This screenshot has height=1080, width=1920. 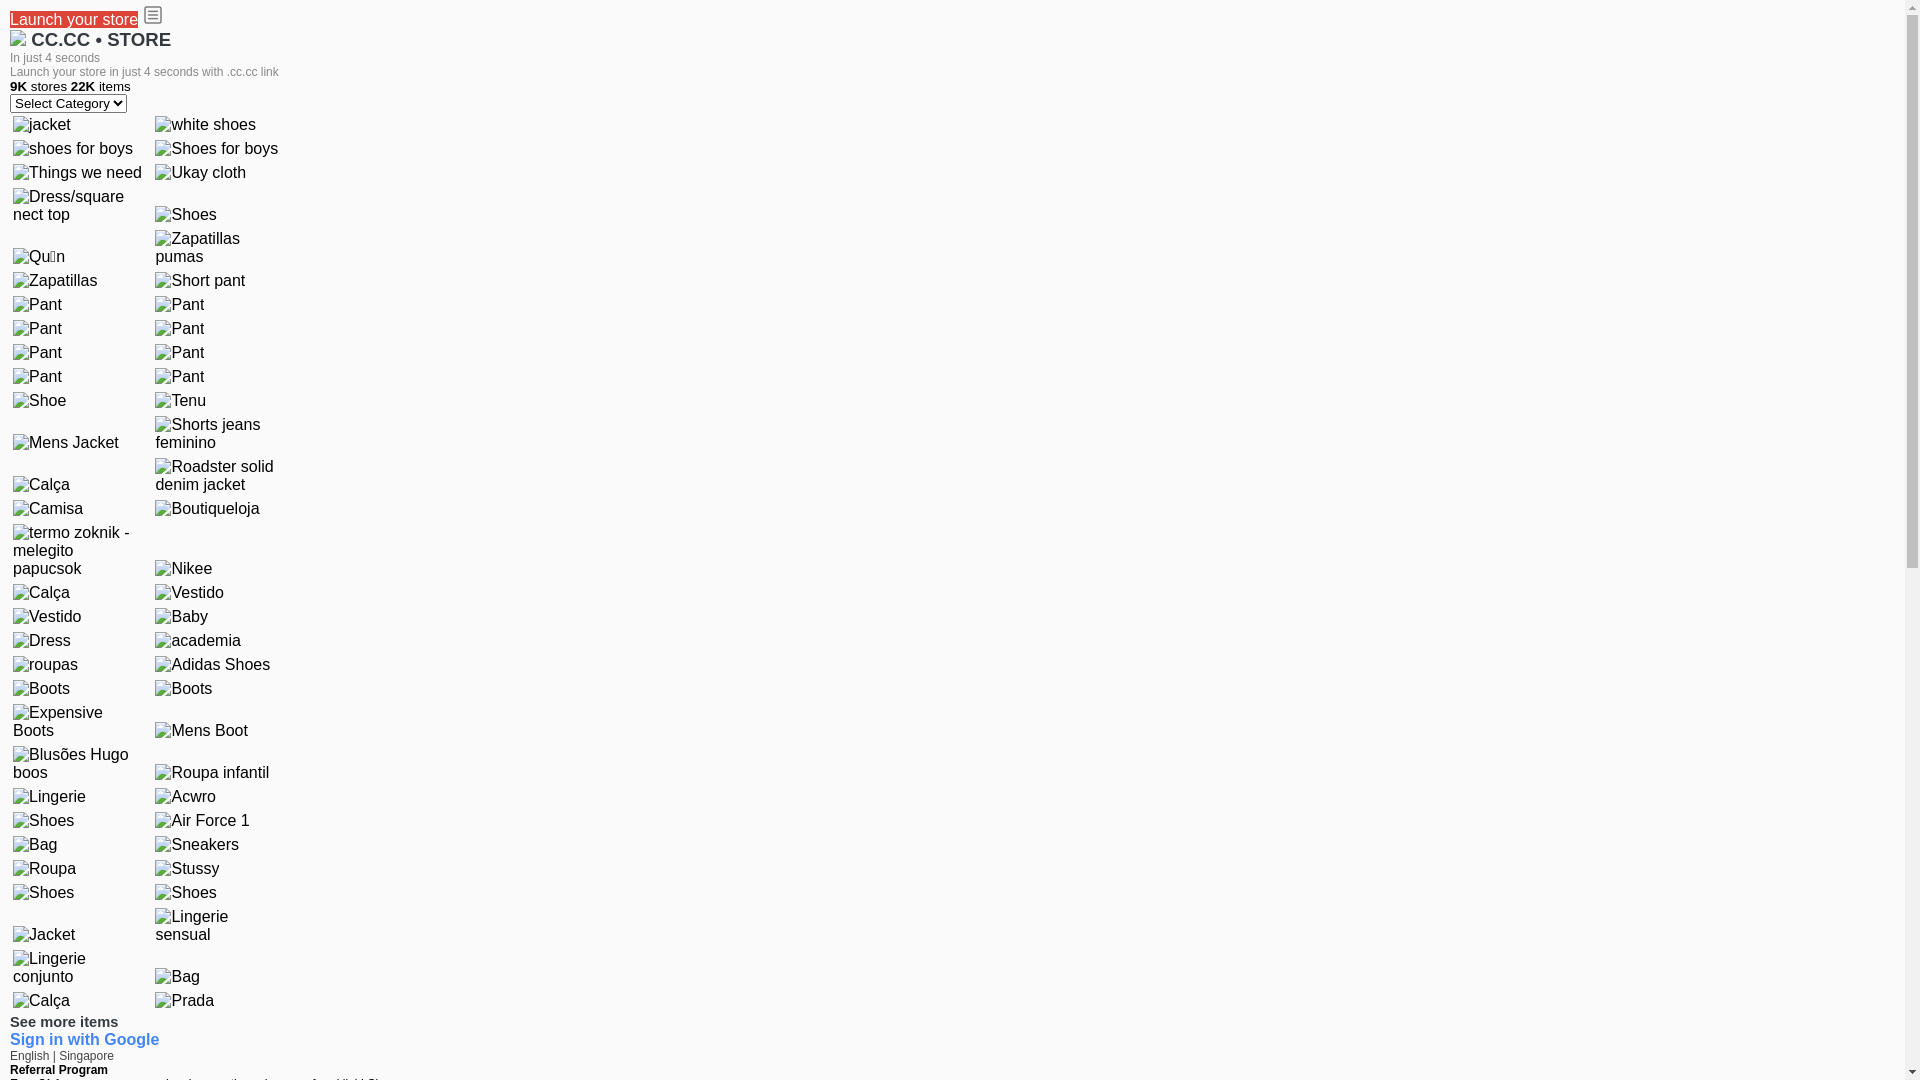 I want to click on Shoe, so click(x=40, y=401).